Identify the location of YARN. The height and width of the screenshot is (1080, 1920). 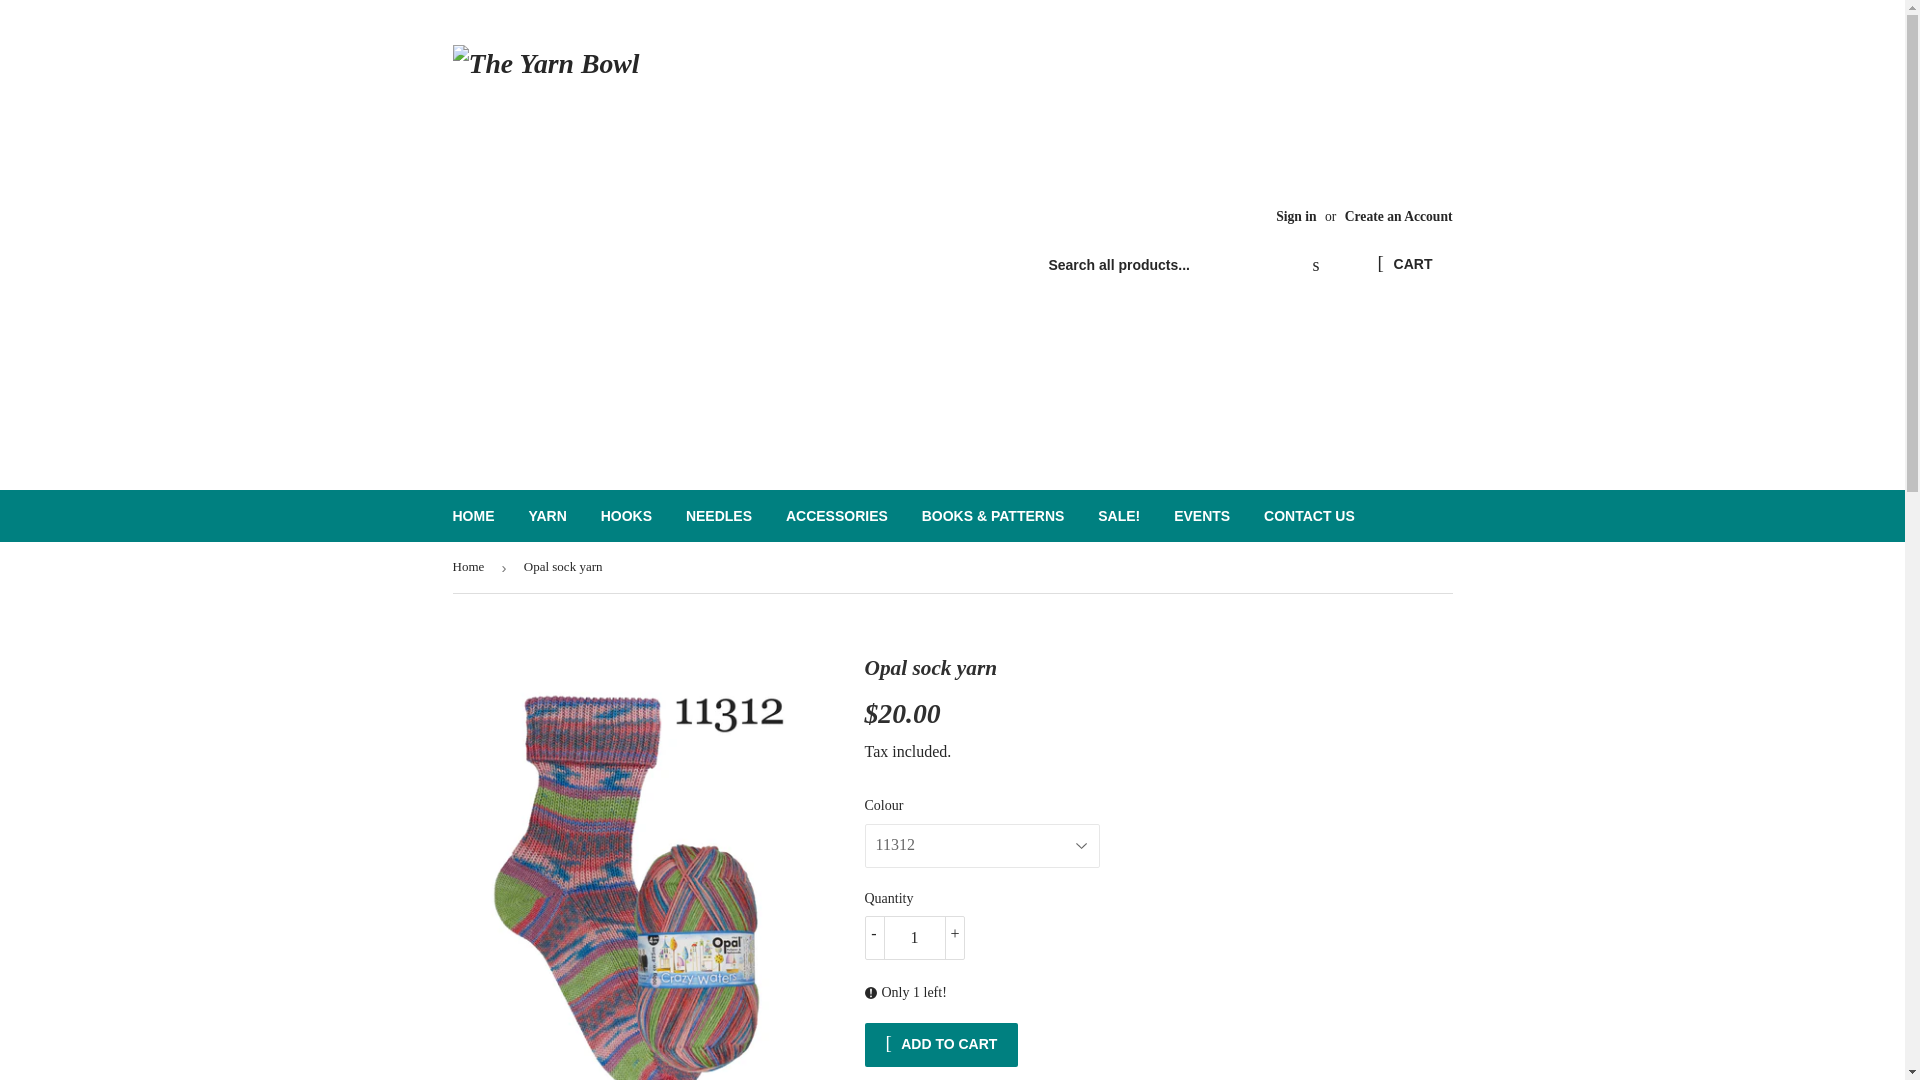
(546, 516).